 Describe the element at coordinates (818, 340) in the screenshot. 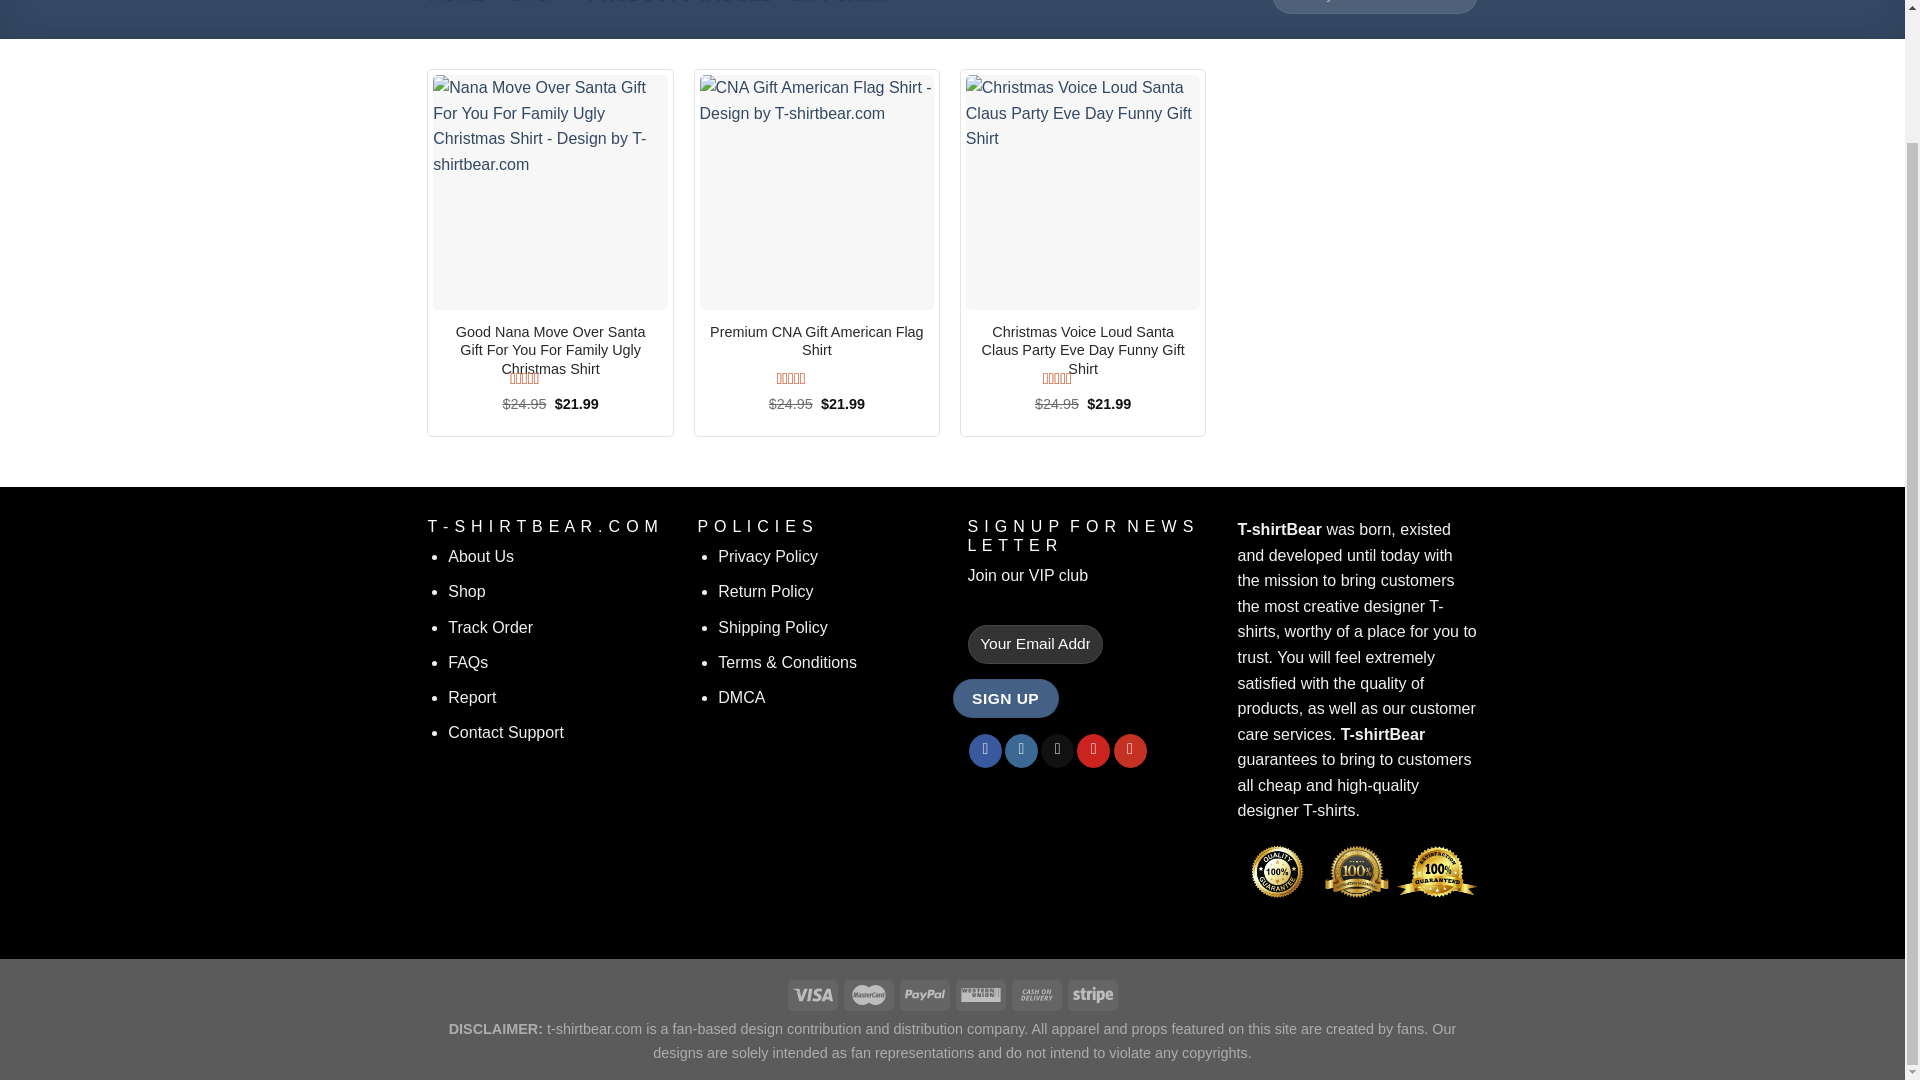

I see `Premium CNA Gift American Flag Shirt` at that location.